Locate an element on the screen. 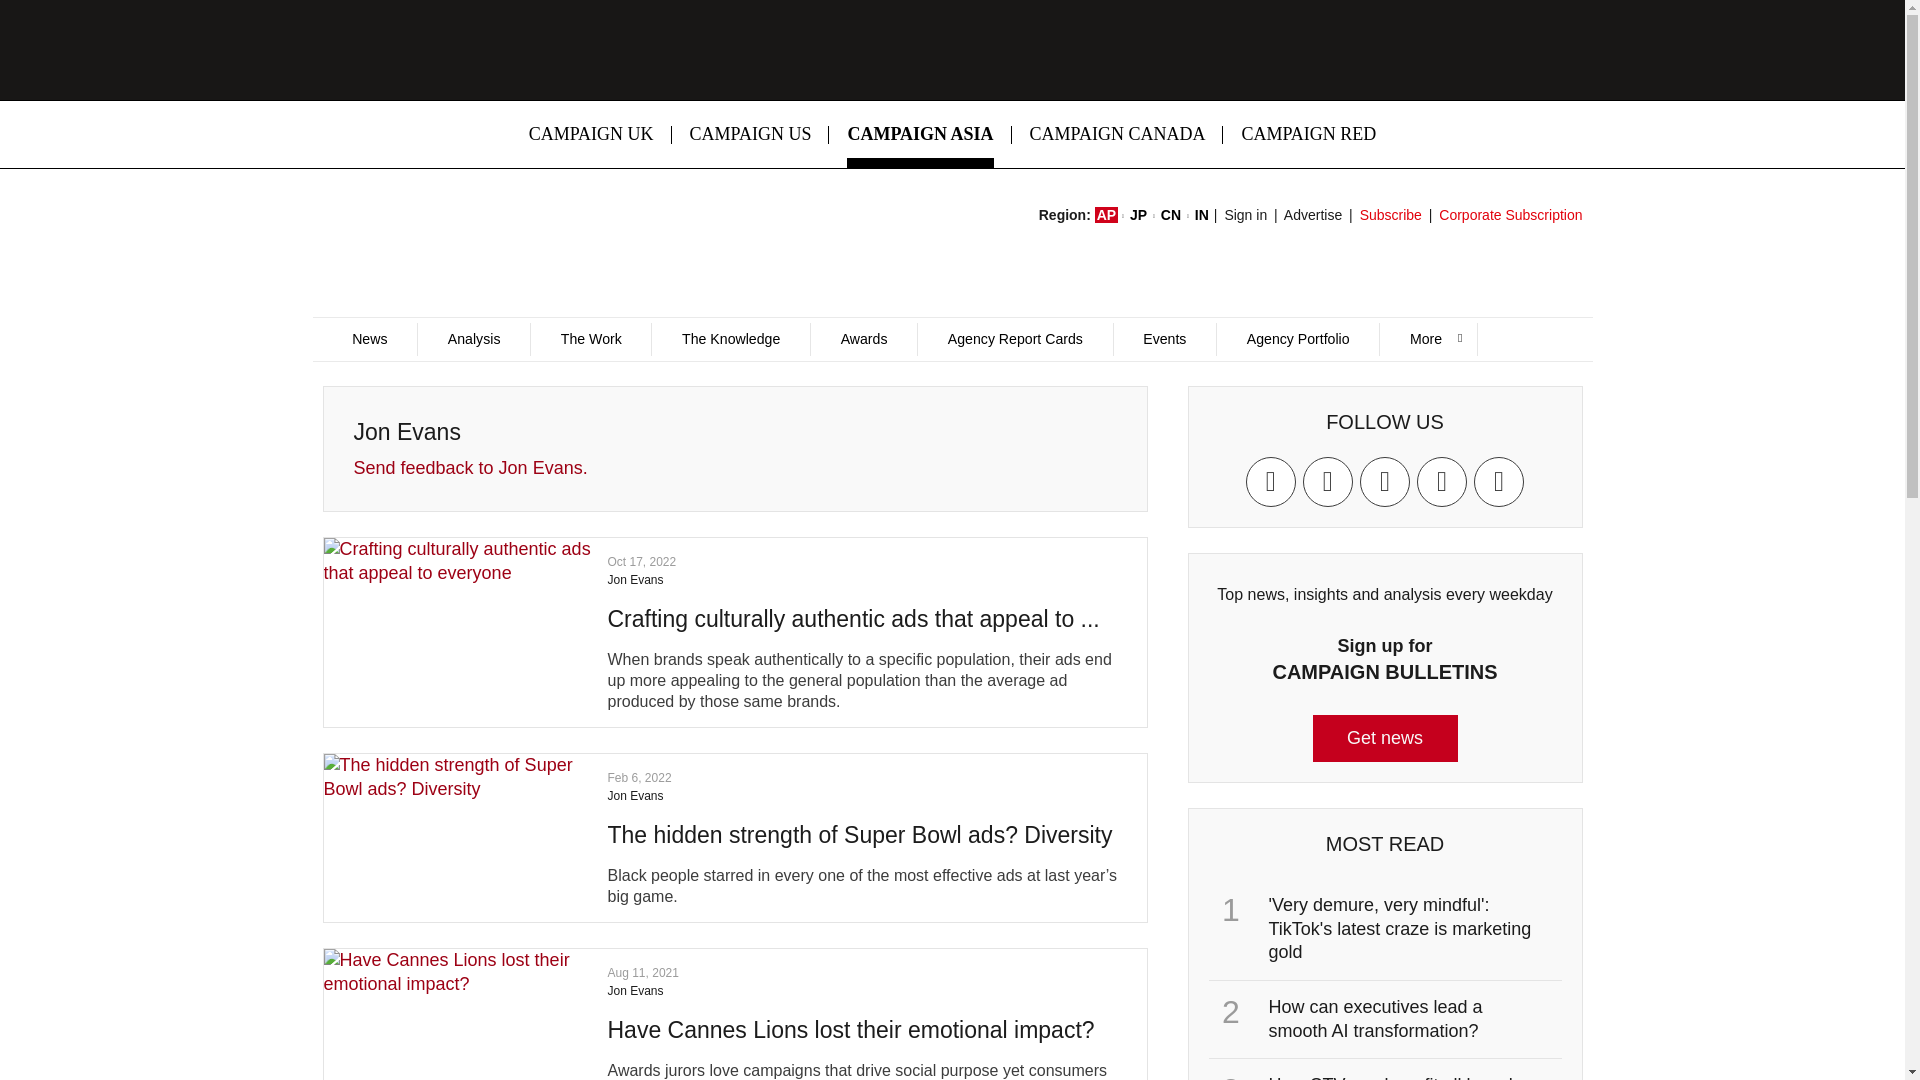 The image size is (1920, 1080). The Knowledge is located at coordinates (730, 339).